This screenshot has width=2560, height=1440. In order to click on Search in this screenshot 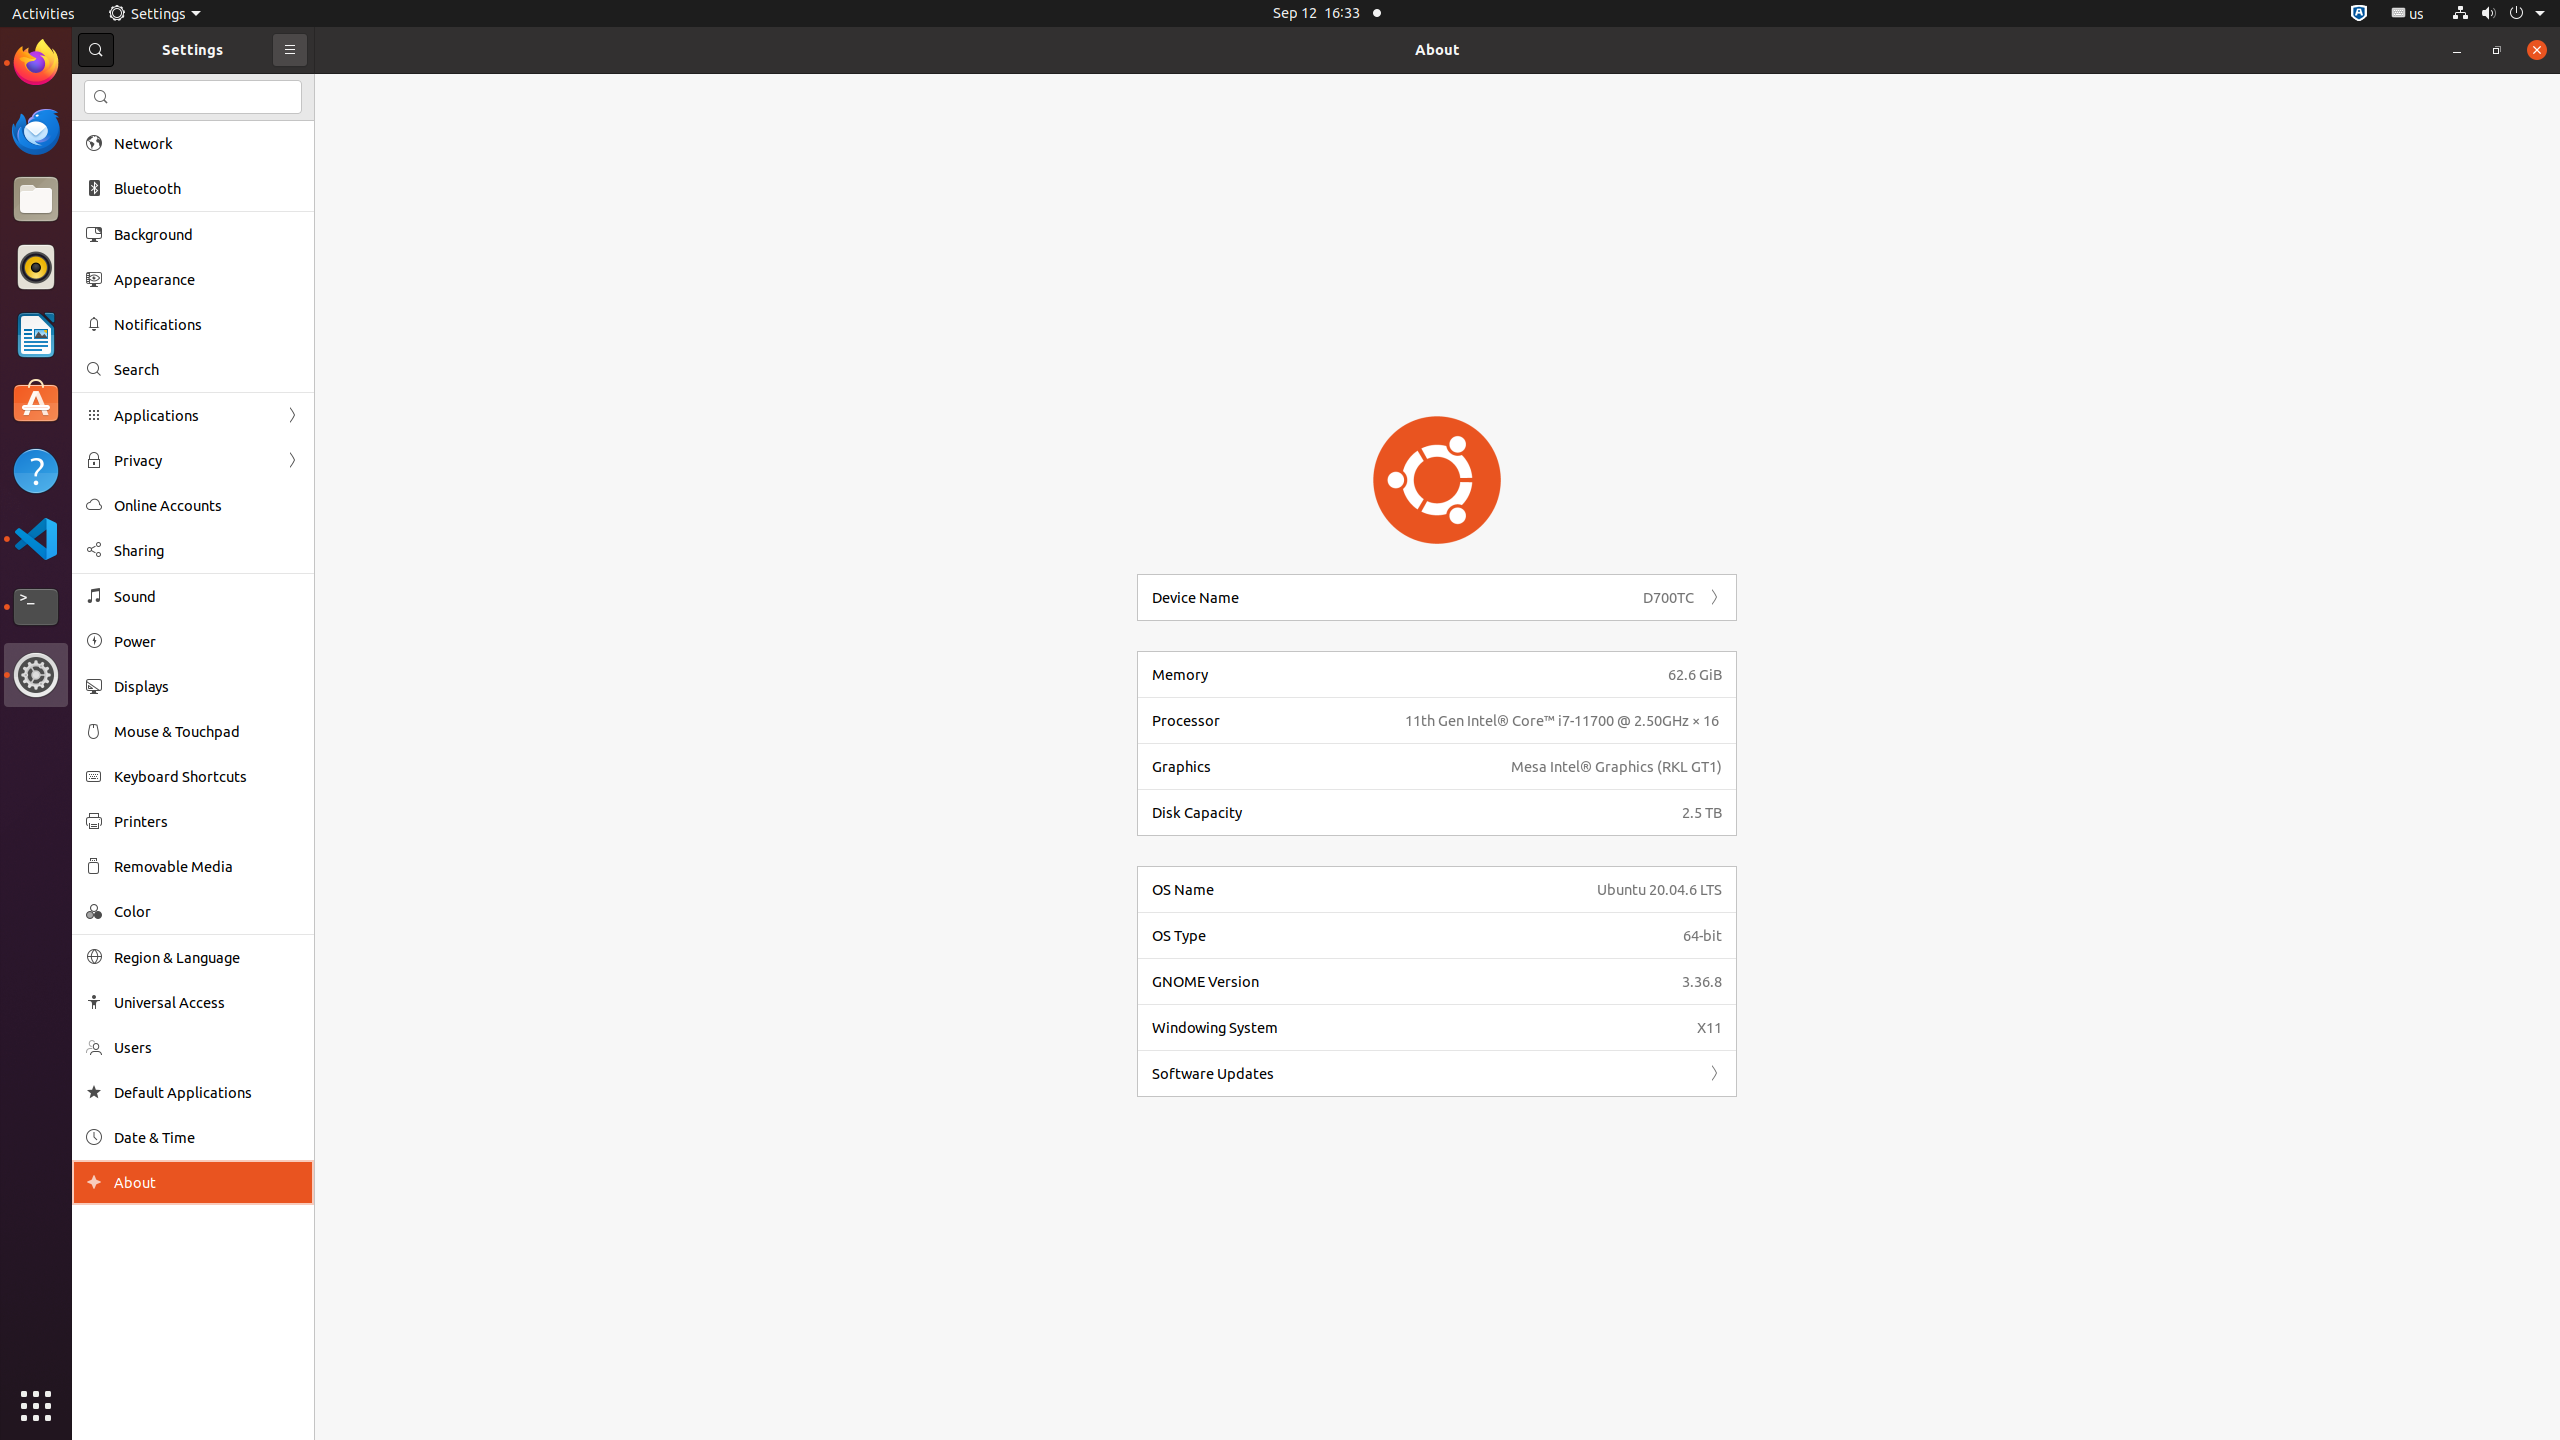, I will do `click(207, 370)`.